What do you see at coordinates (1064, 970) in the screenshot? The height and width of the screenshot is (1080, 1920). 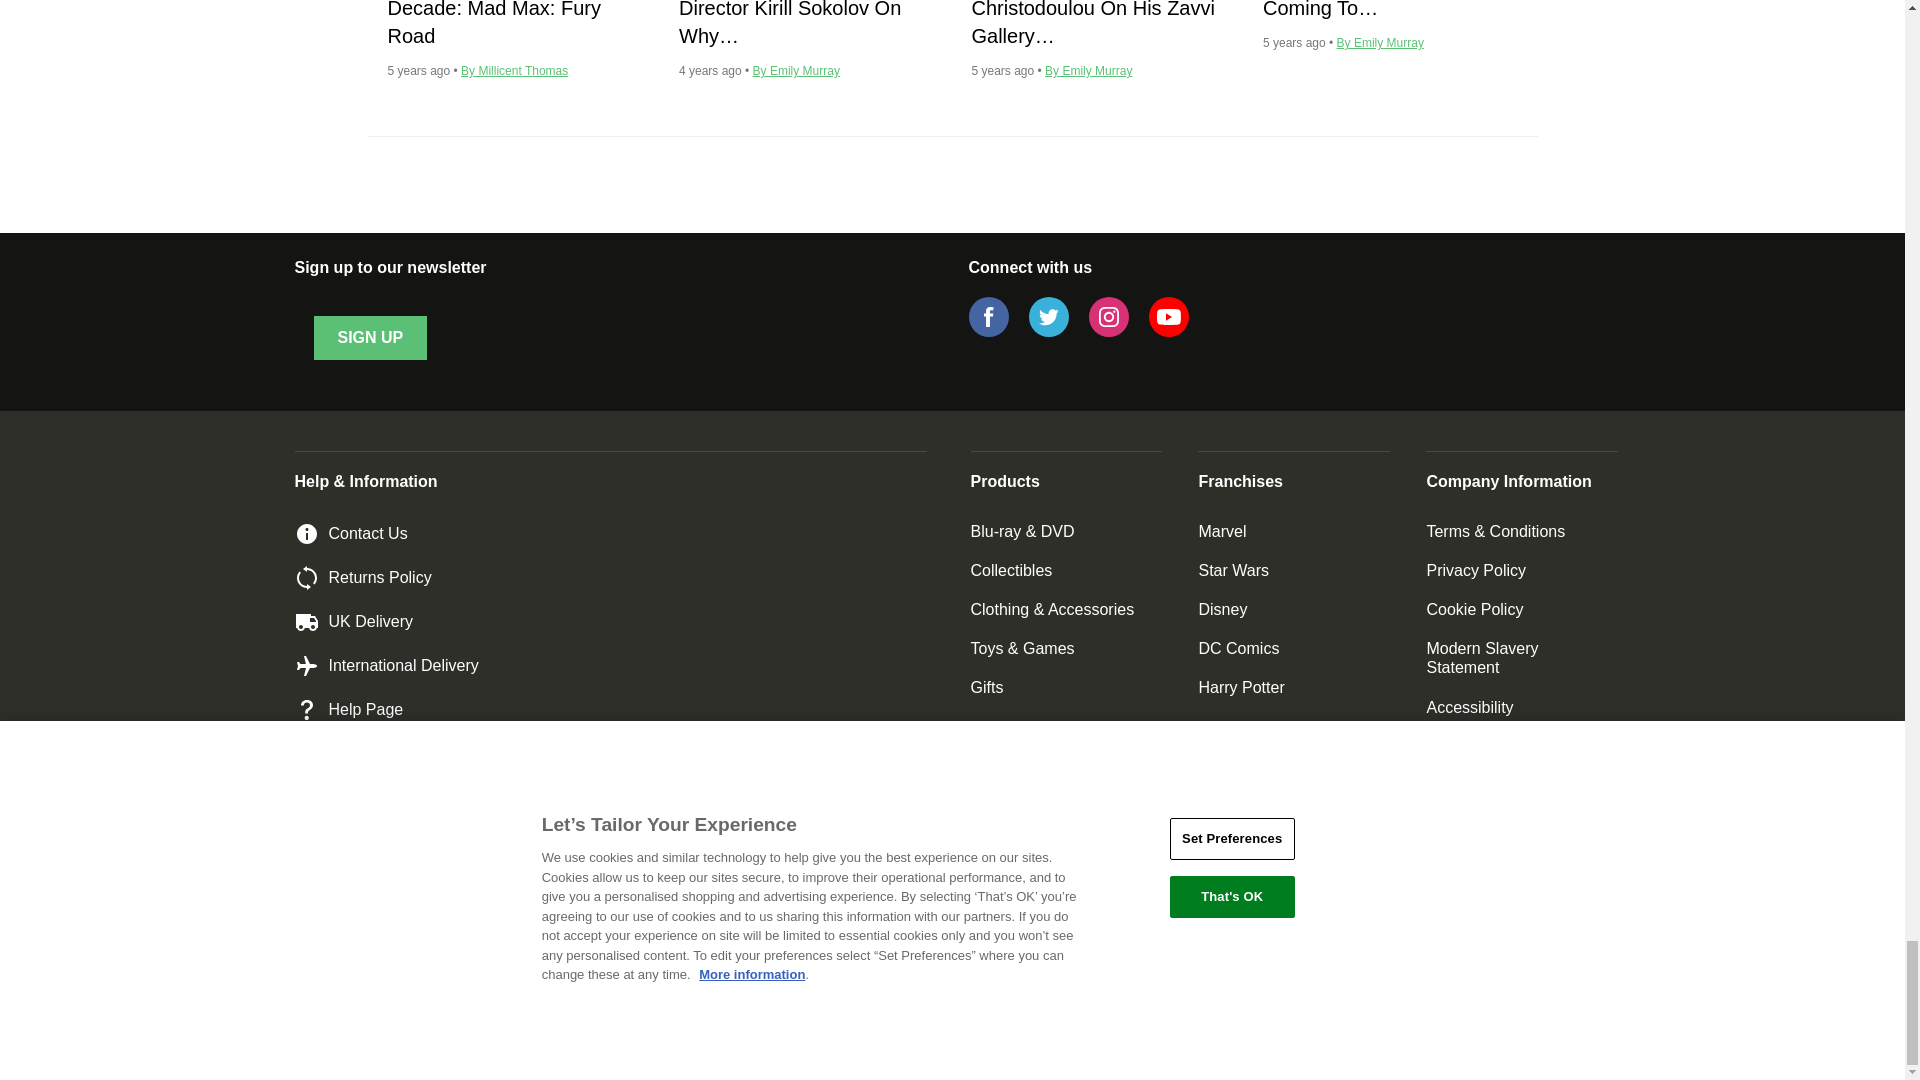 I see `Visa` at bounding box center [1064, 970].